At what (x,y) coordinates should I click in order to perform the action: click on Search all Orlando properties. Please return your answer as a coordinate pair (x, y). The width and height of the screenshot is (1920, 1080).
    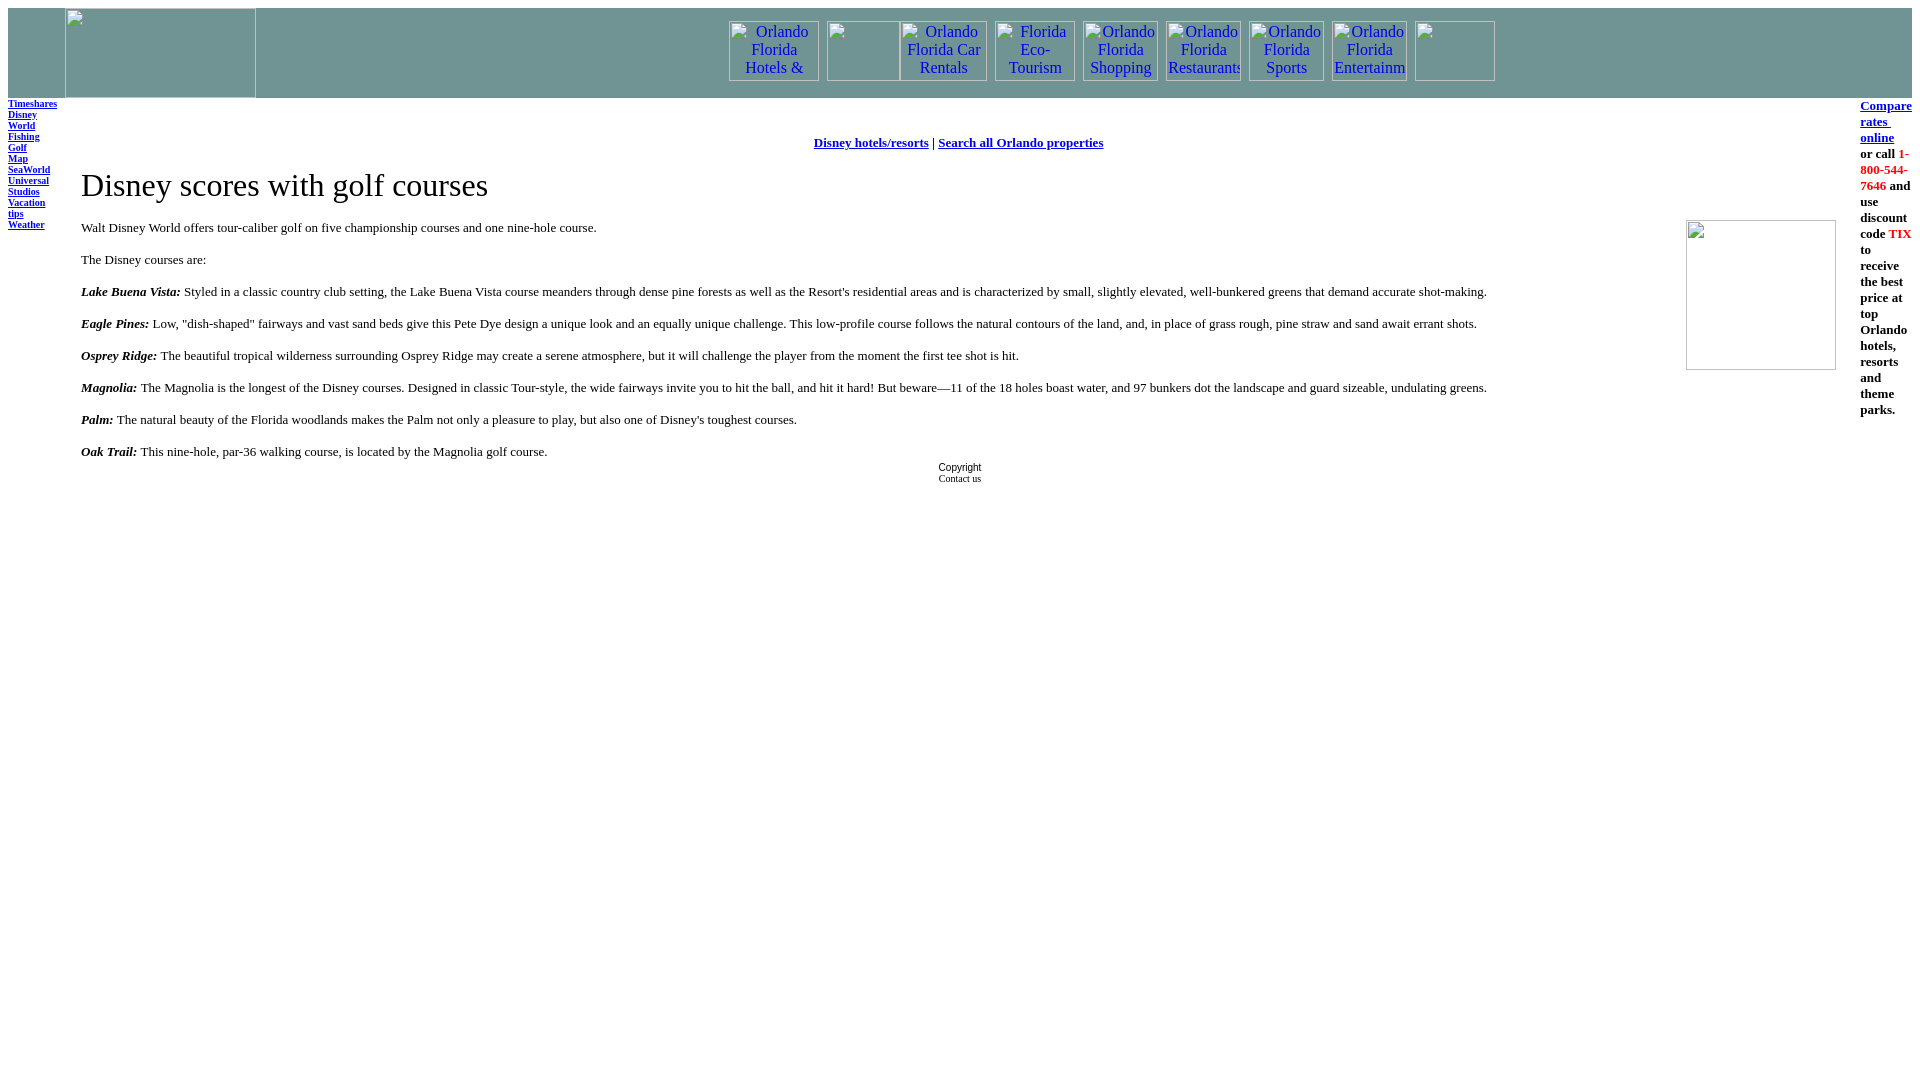
    Looking at the image, I should click on (1020, 142).